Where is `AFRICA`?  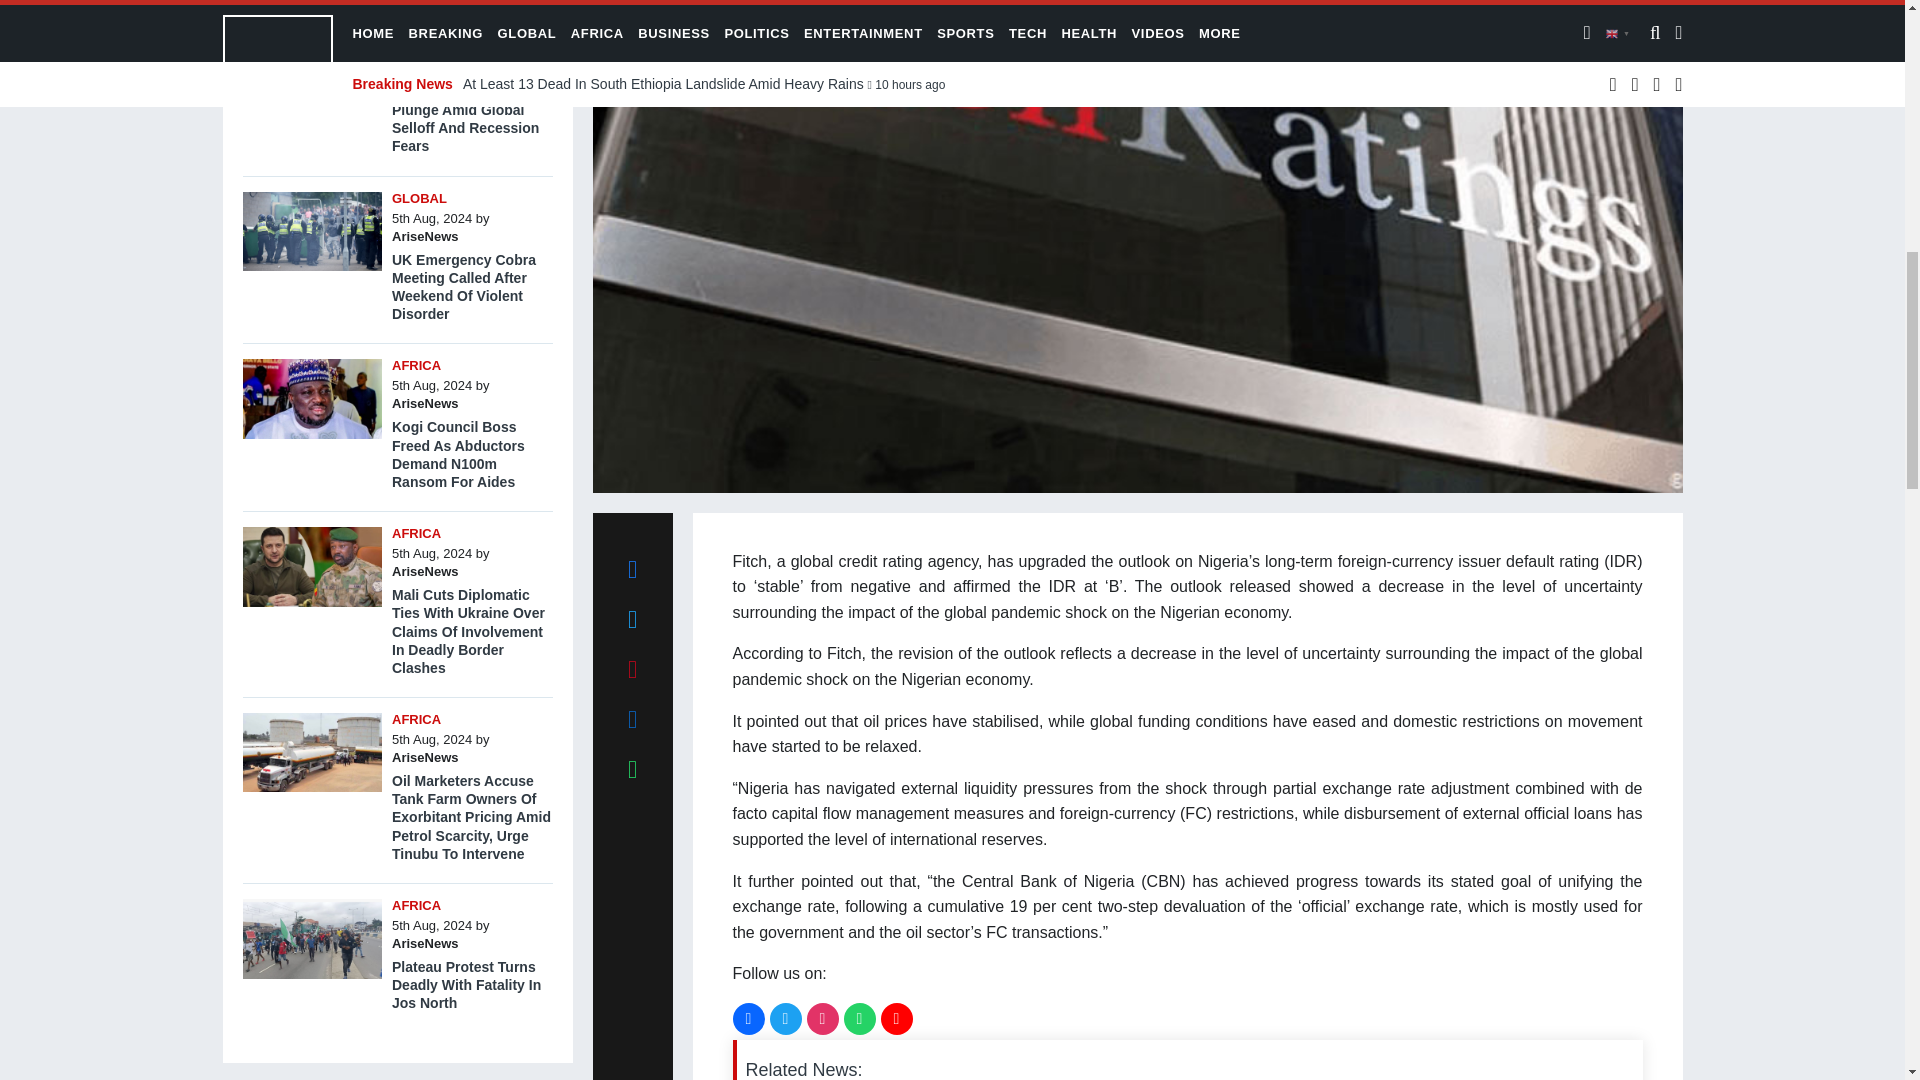
AFRICA is located at coordinates (416, 533).